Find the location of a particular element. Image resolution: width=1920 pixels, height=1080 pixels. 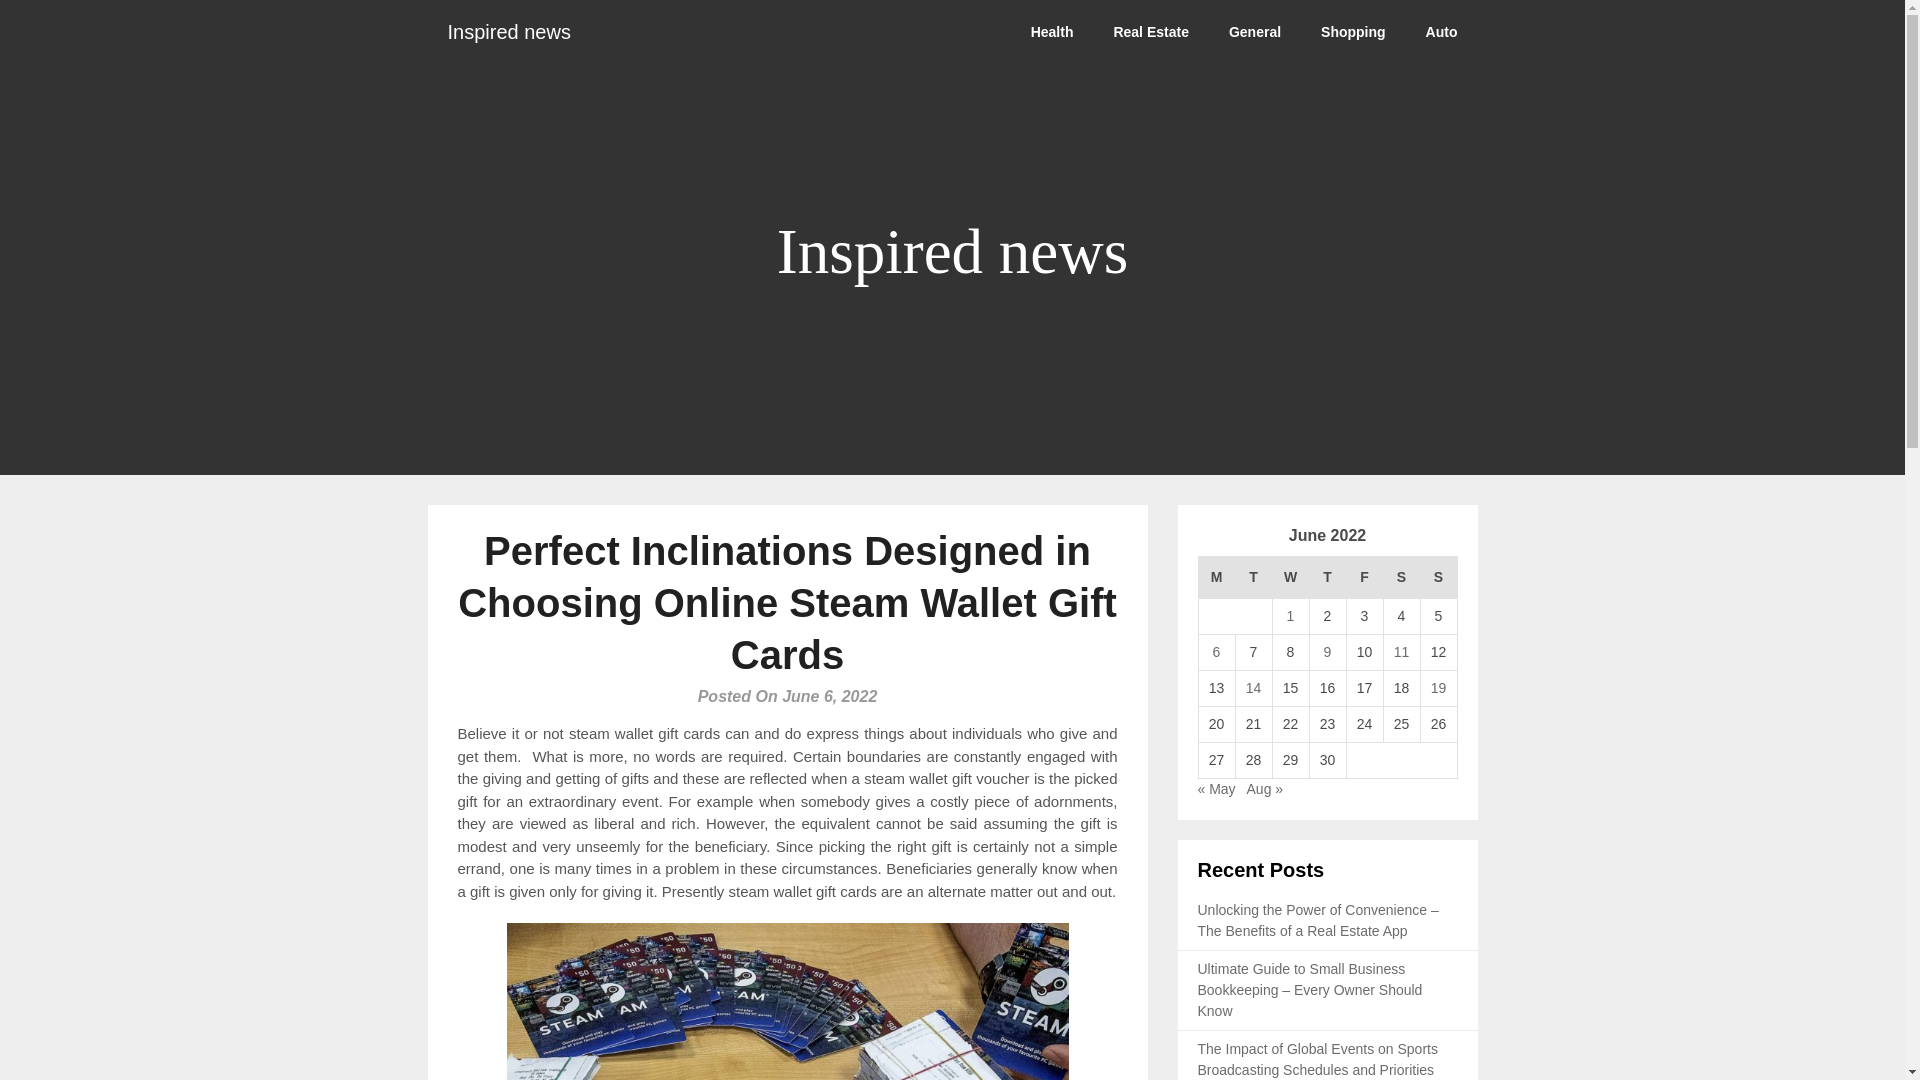

General is located at coordinates (1255, 32).